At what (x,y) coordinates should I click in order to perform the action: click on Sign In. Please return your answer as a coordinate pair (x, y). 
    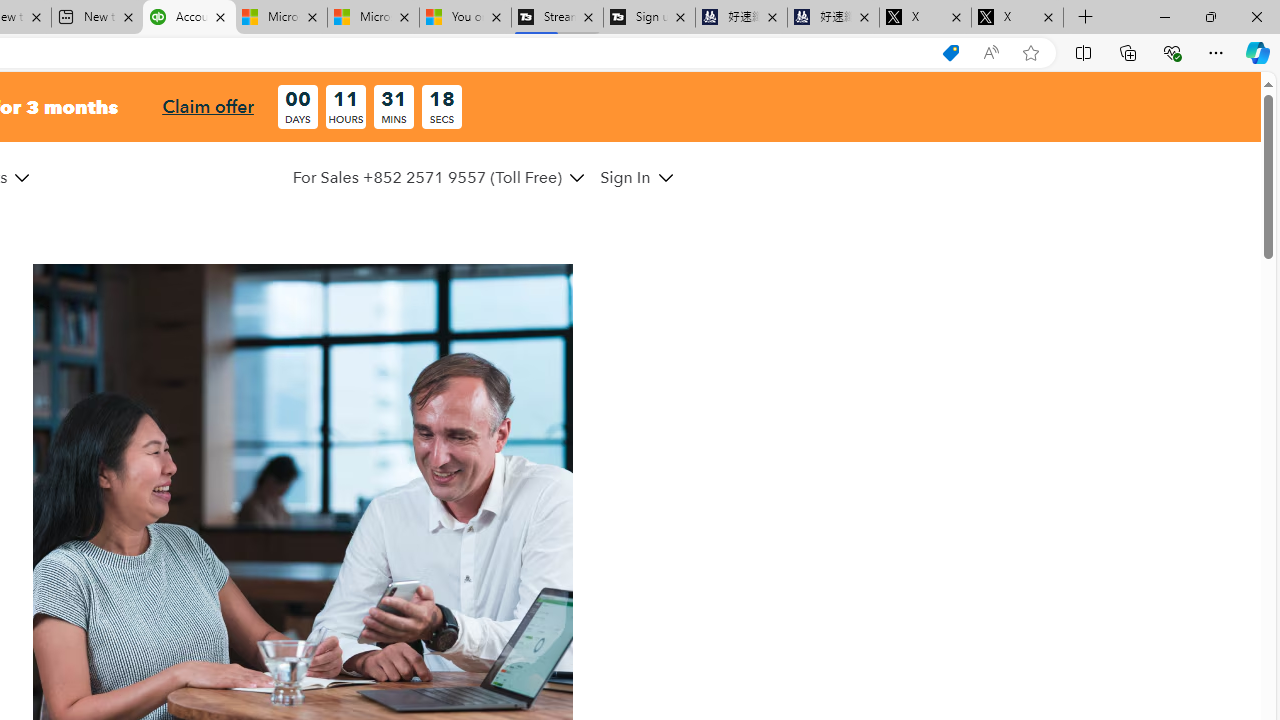
    Looking at the image, I should click on (626, 177).